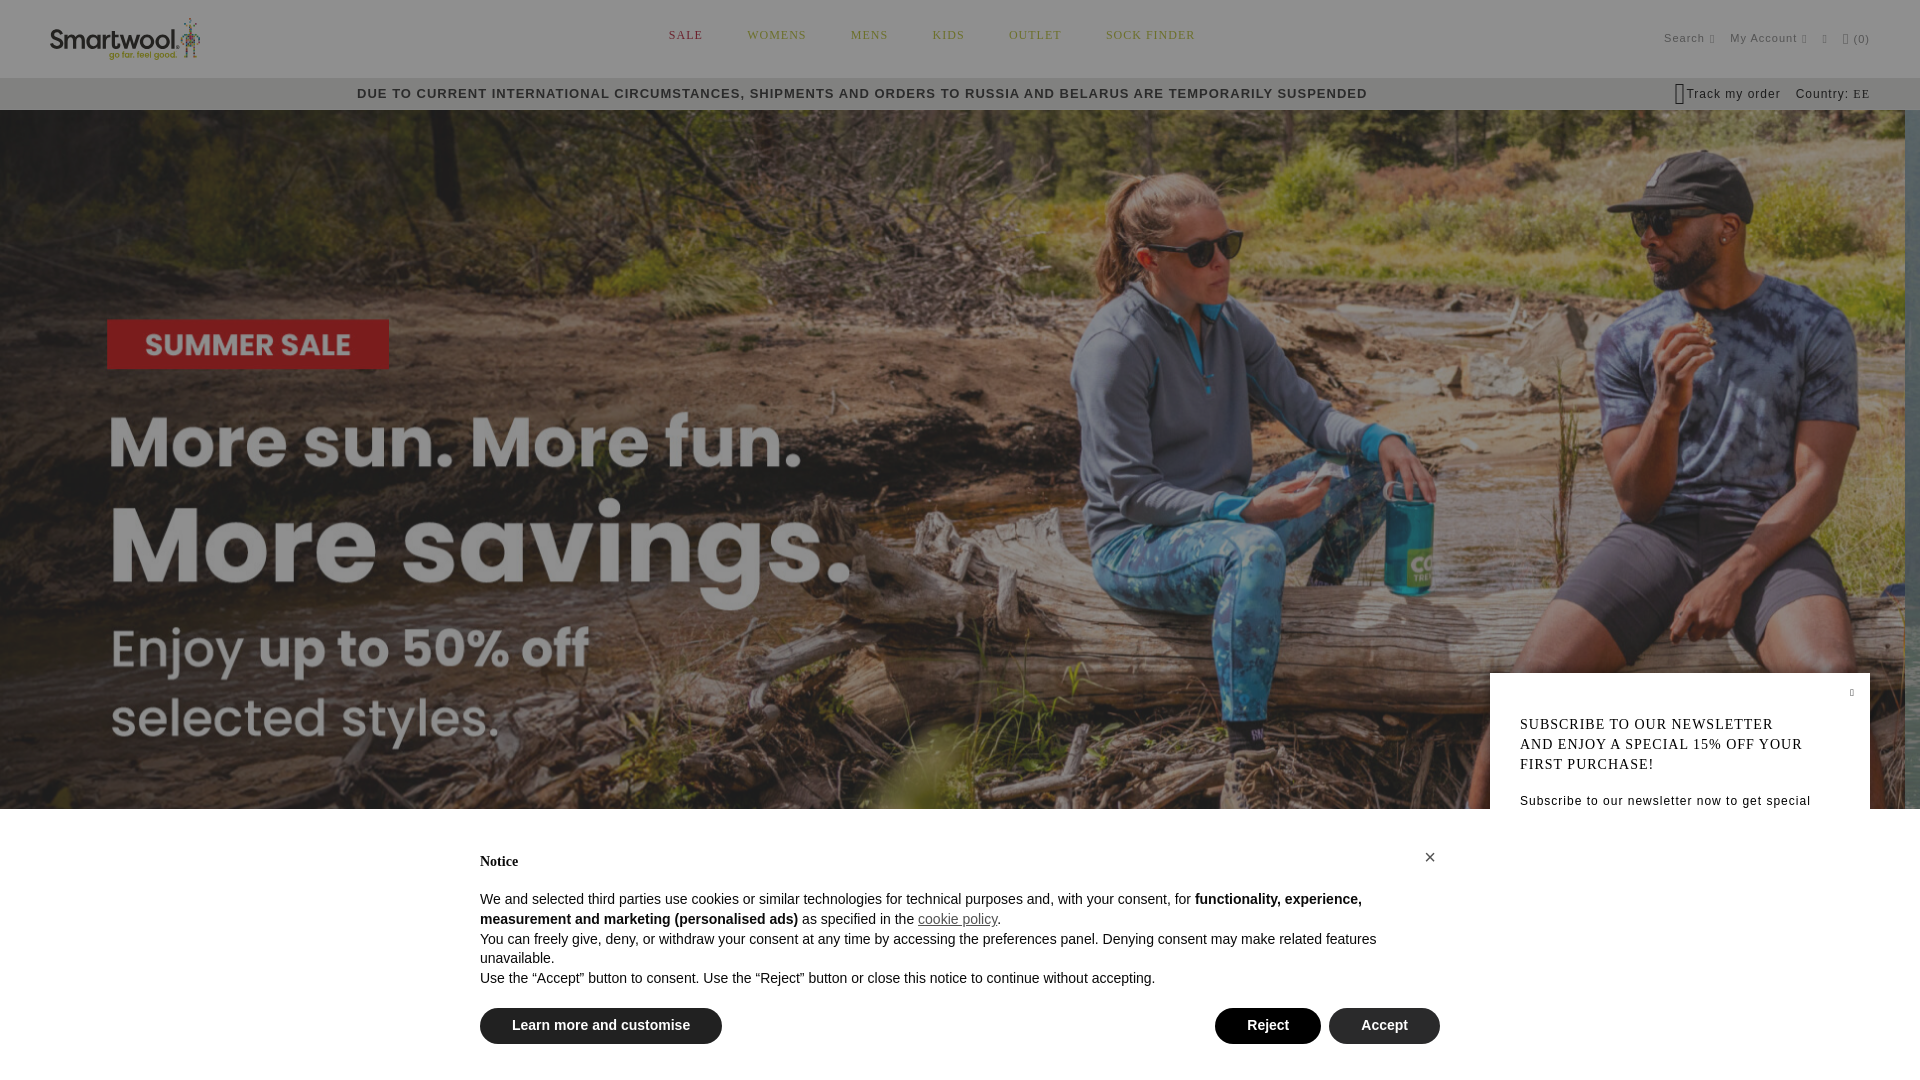 This screenshot has height=1080, width=1920. What do you see at coordinates (776, 35) in the screenshot?
I see `WOMENS` at bounding box center [776, 35].